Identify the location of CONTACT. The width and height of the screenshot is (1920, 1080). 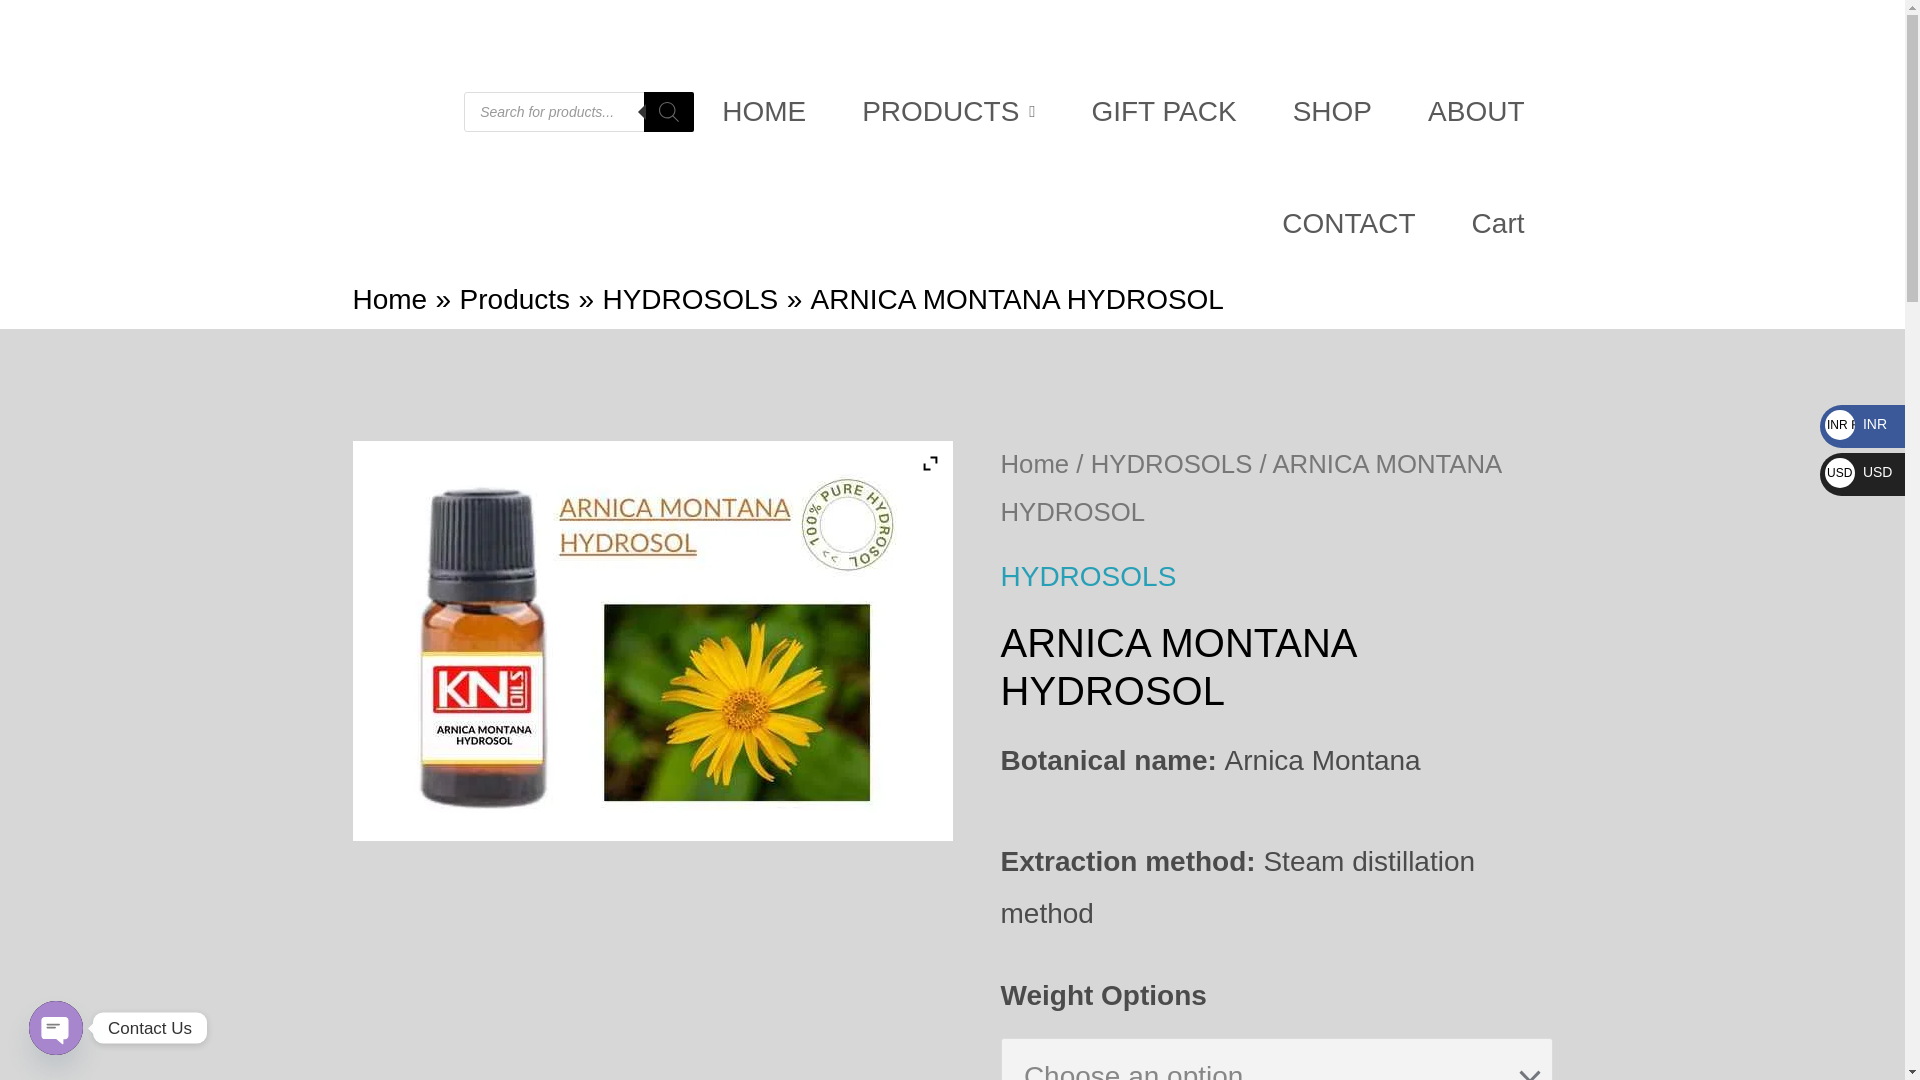
(1348, 224).